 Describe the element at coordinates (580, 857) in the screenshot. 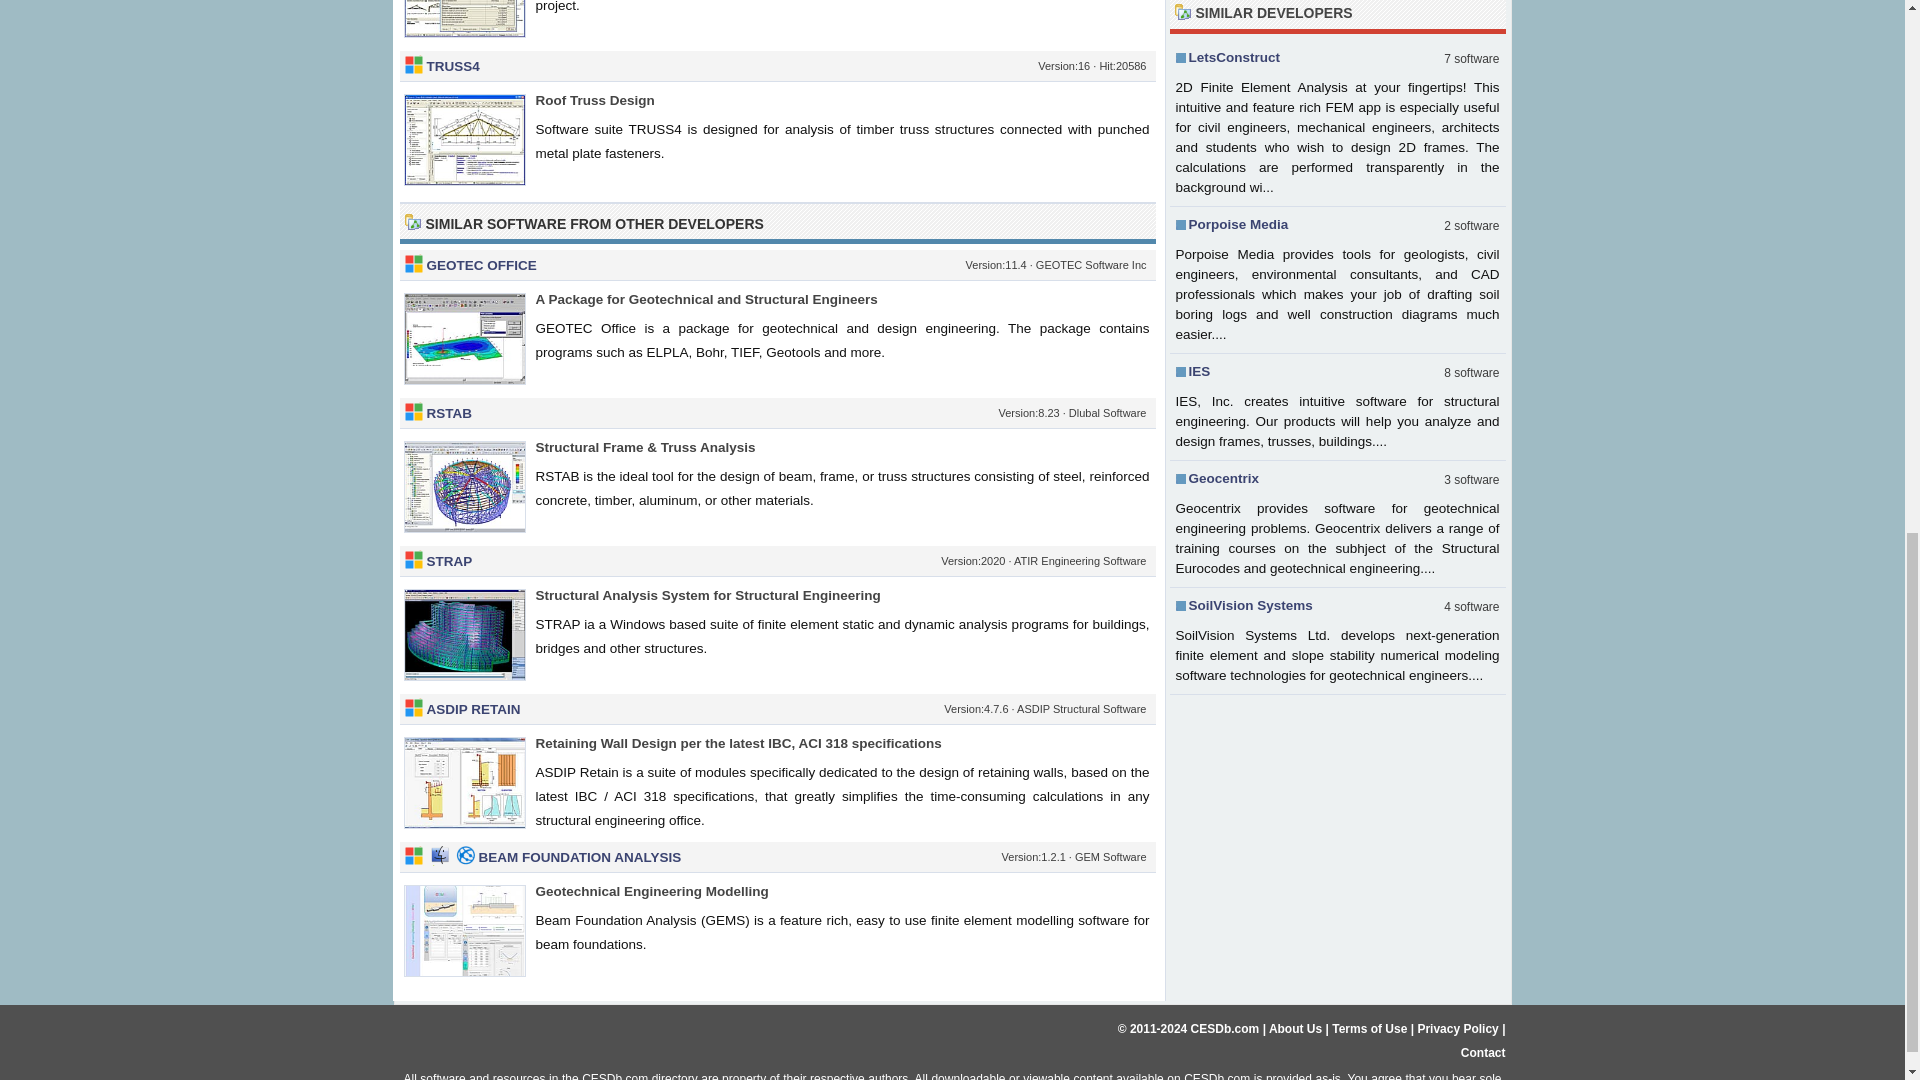

I see `BEAM FOUNDATION ANALYSIS` at that location.